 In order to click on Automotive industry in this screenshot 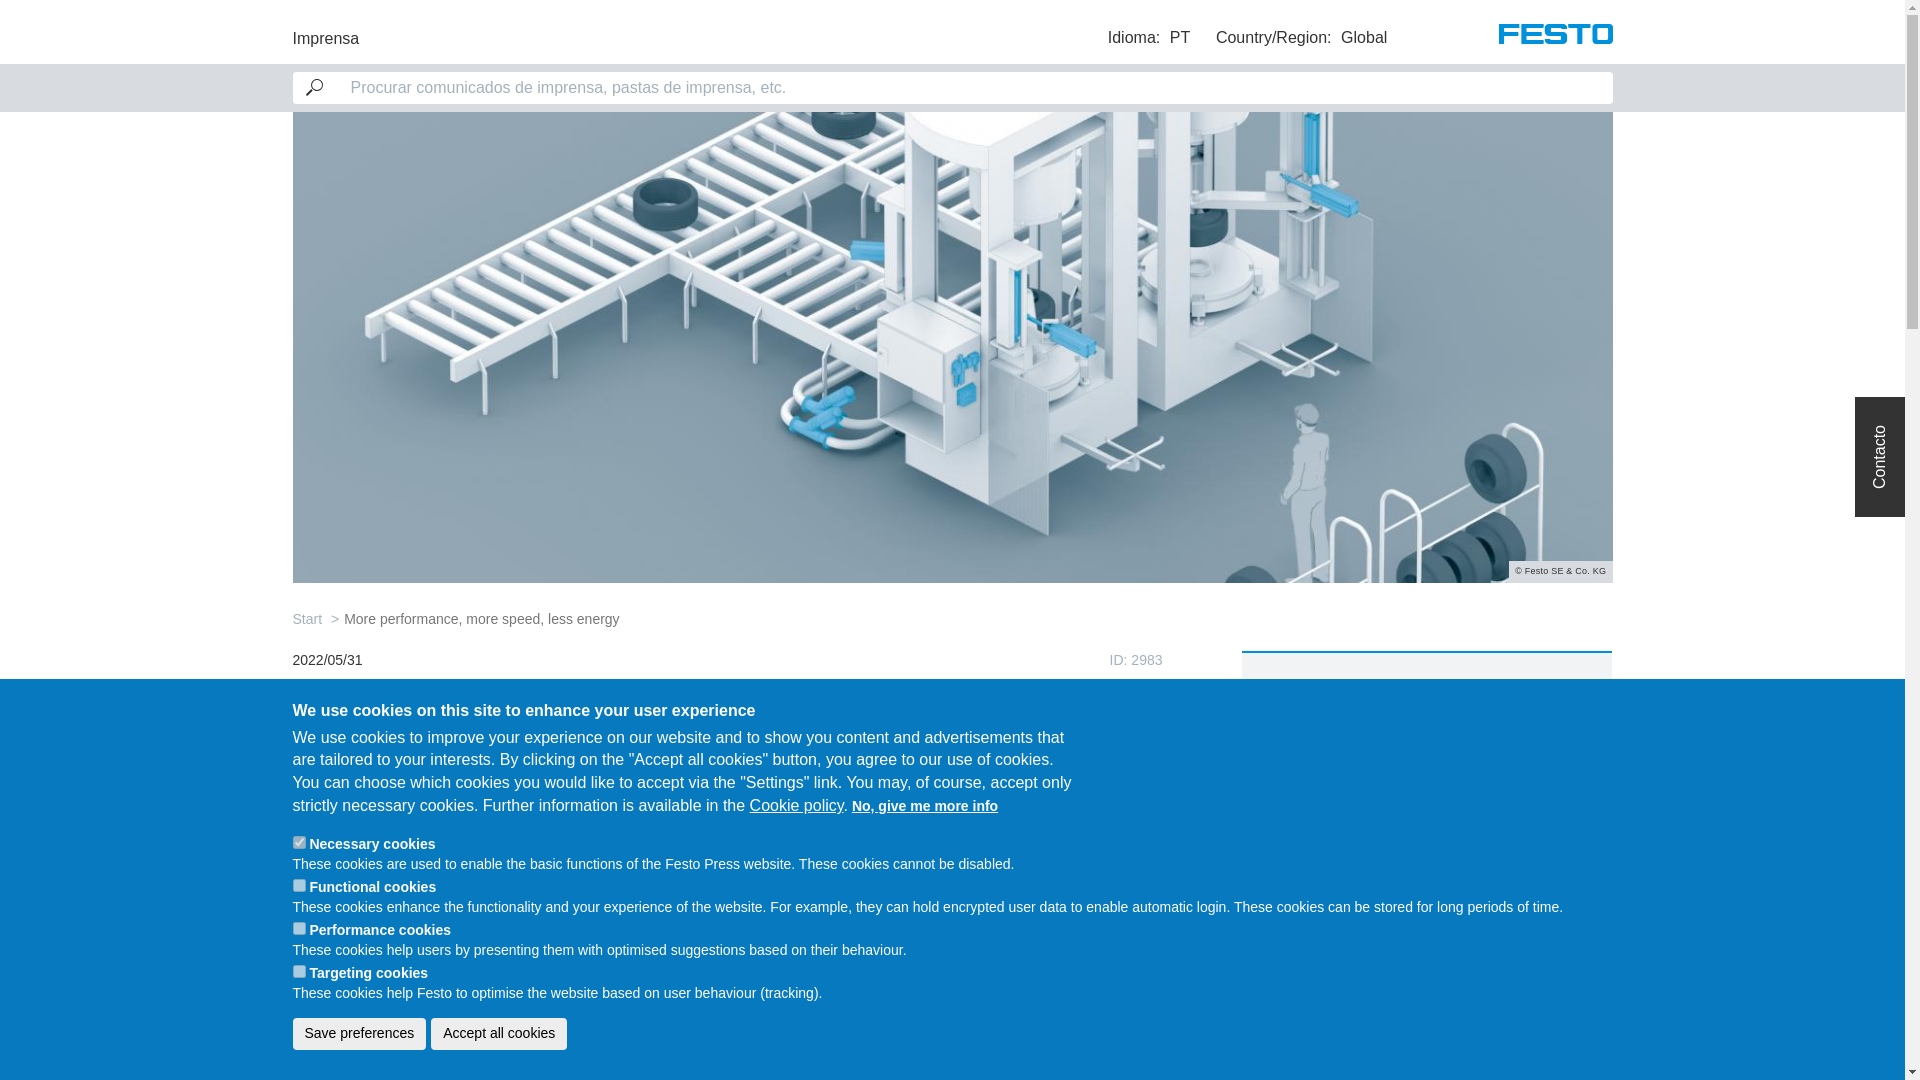, I will do `click(1329, 730)`.